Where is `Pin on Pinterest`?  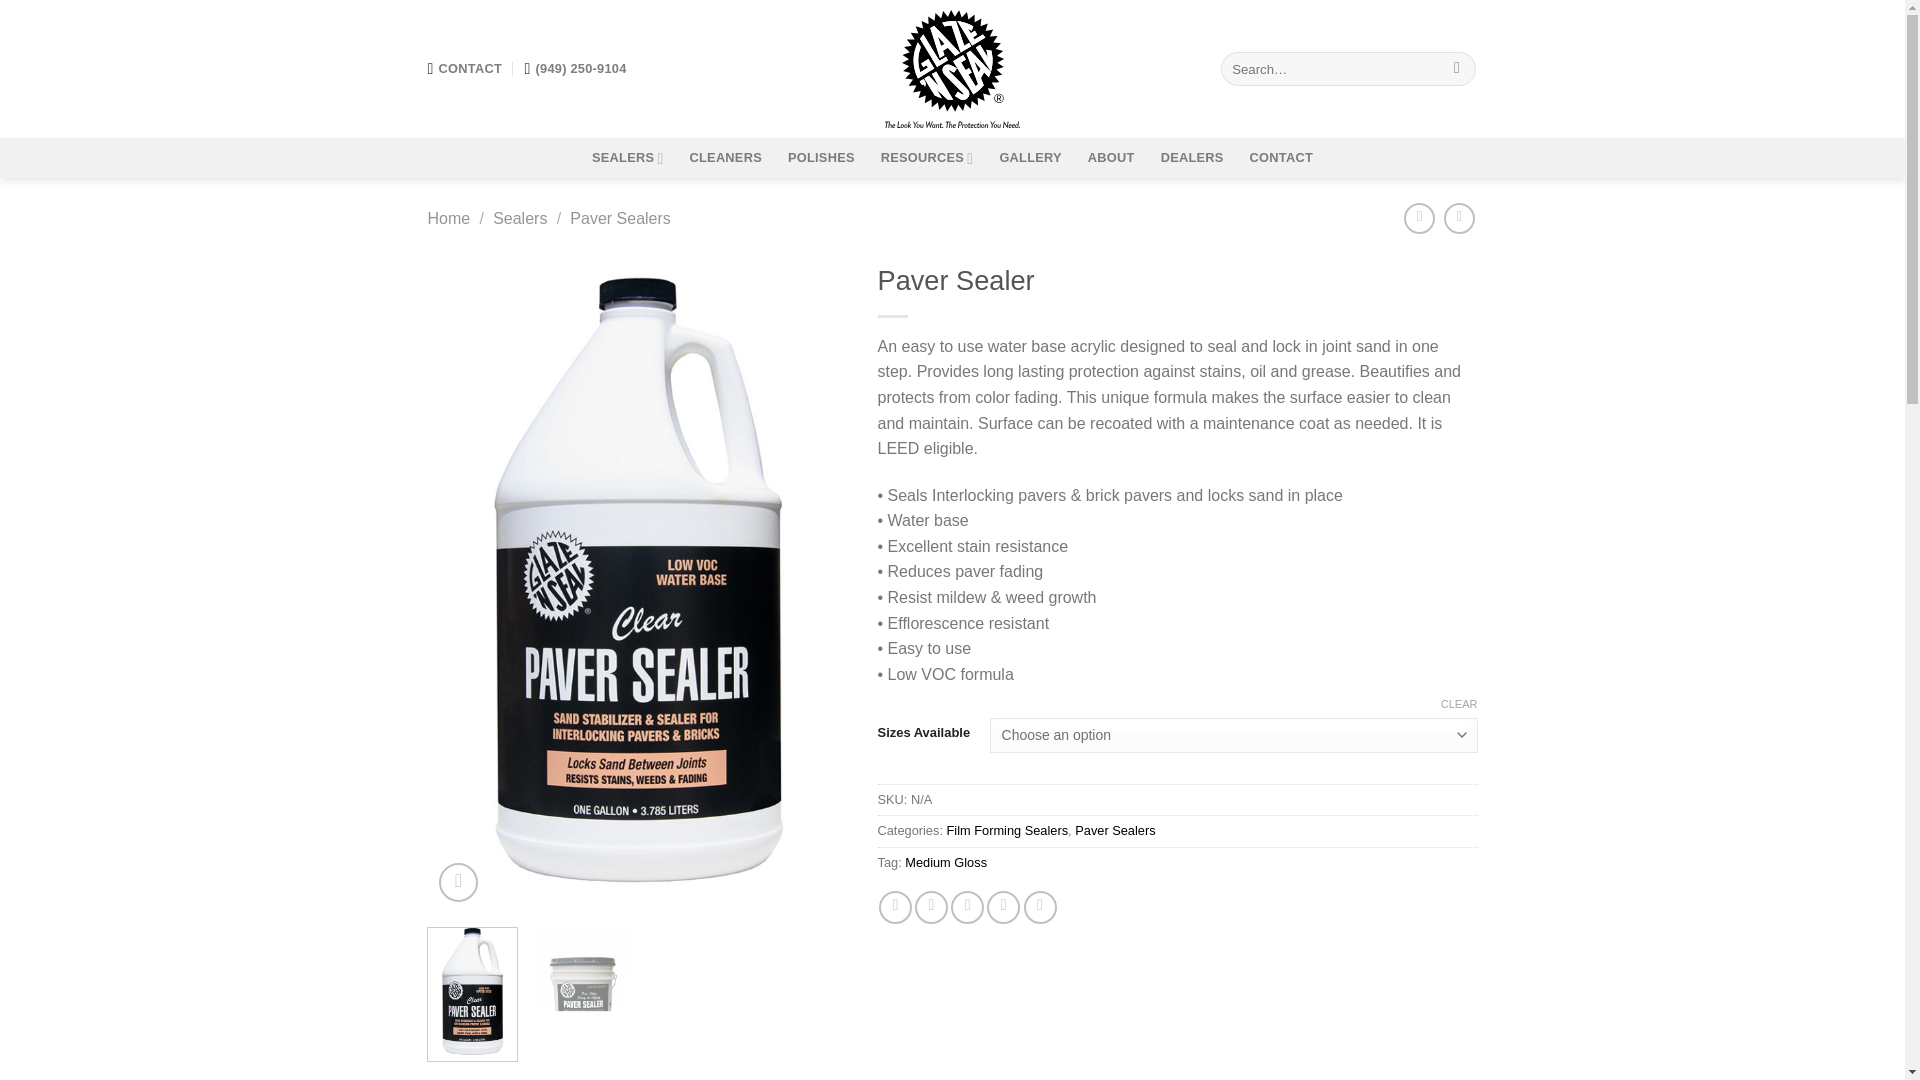
Pin on Pinterest is located at coordinates (1002, 908).